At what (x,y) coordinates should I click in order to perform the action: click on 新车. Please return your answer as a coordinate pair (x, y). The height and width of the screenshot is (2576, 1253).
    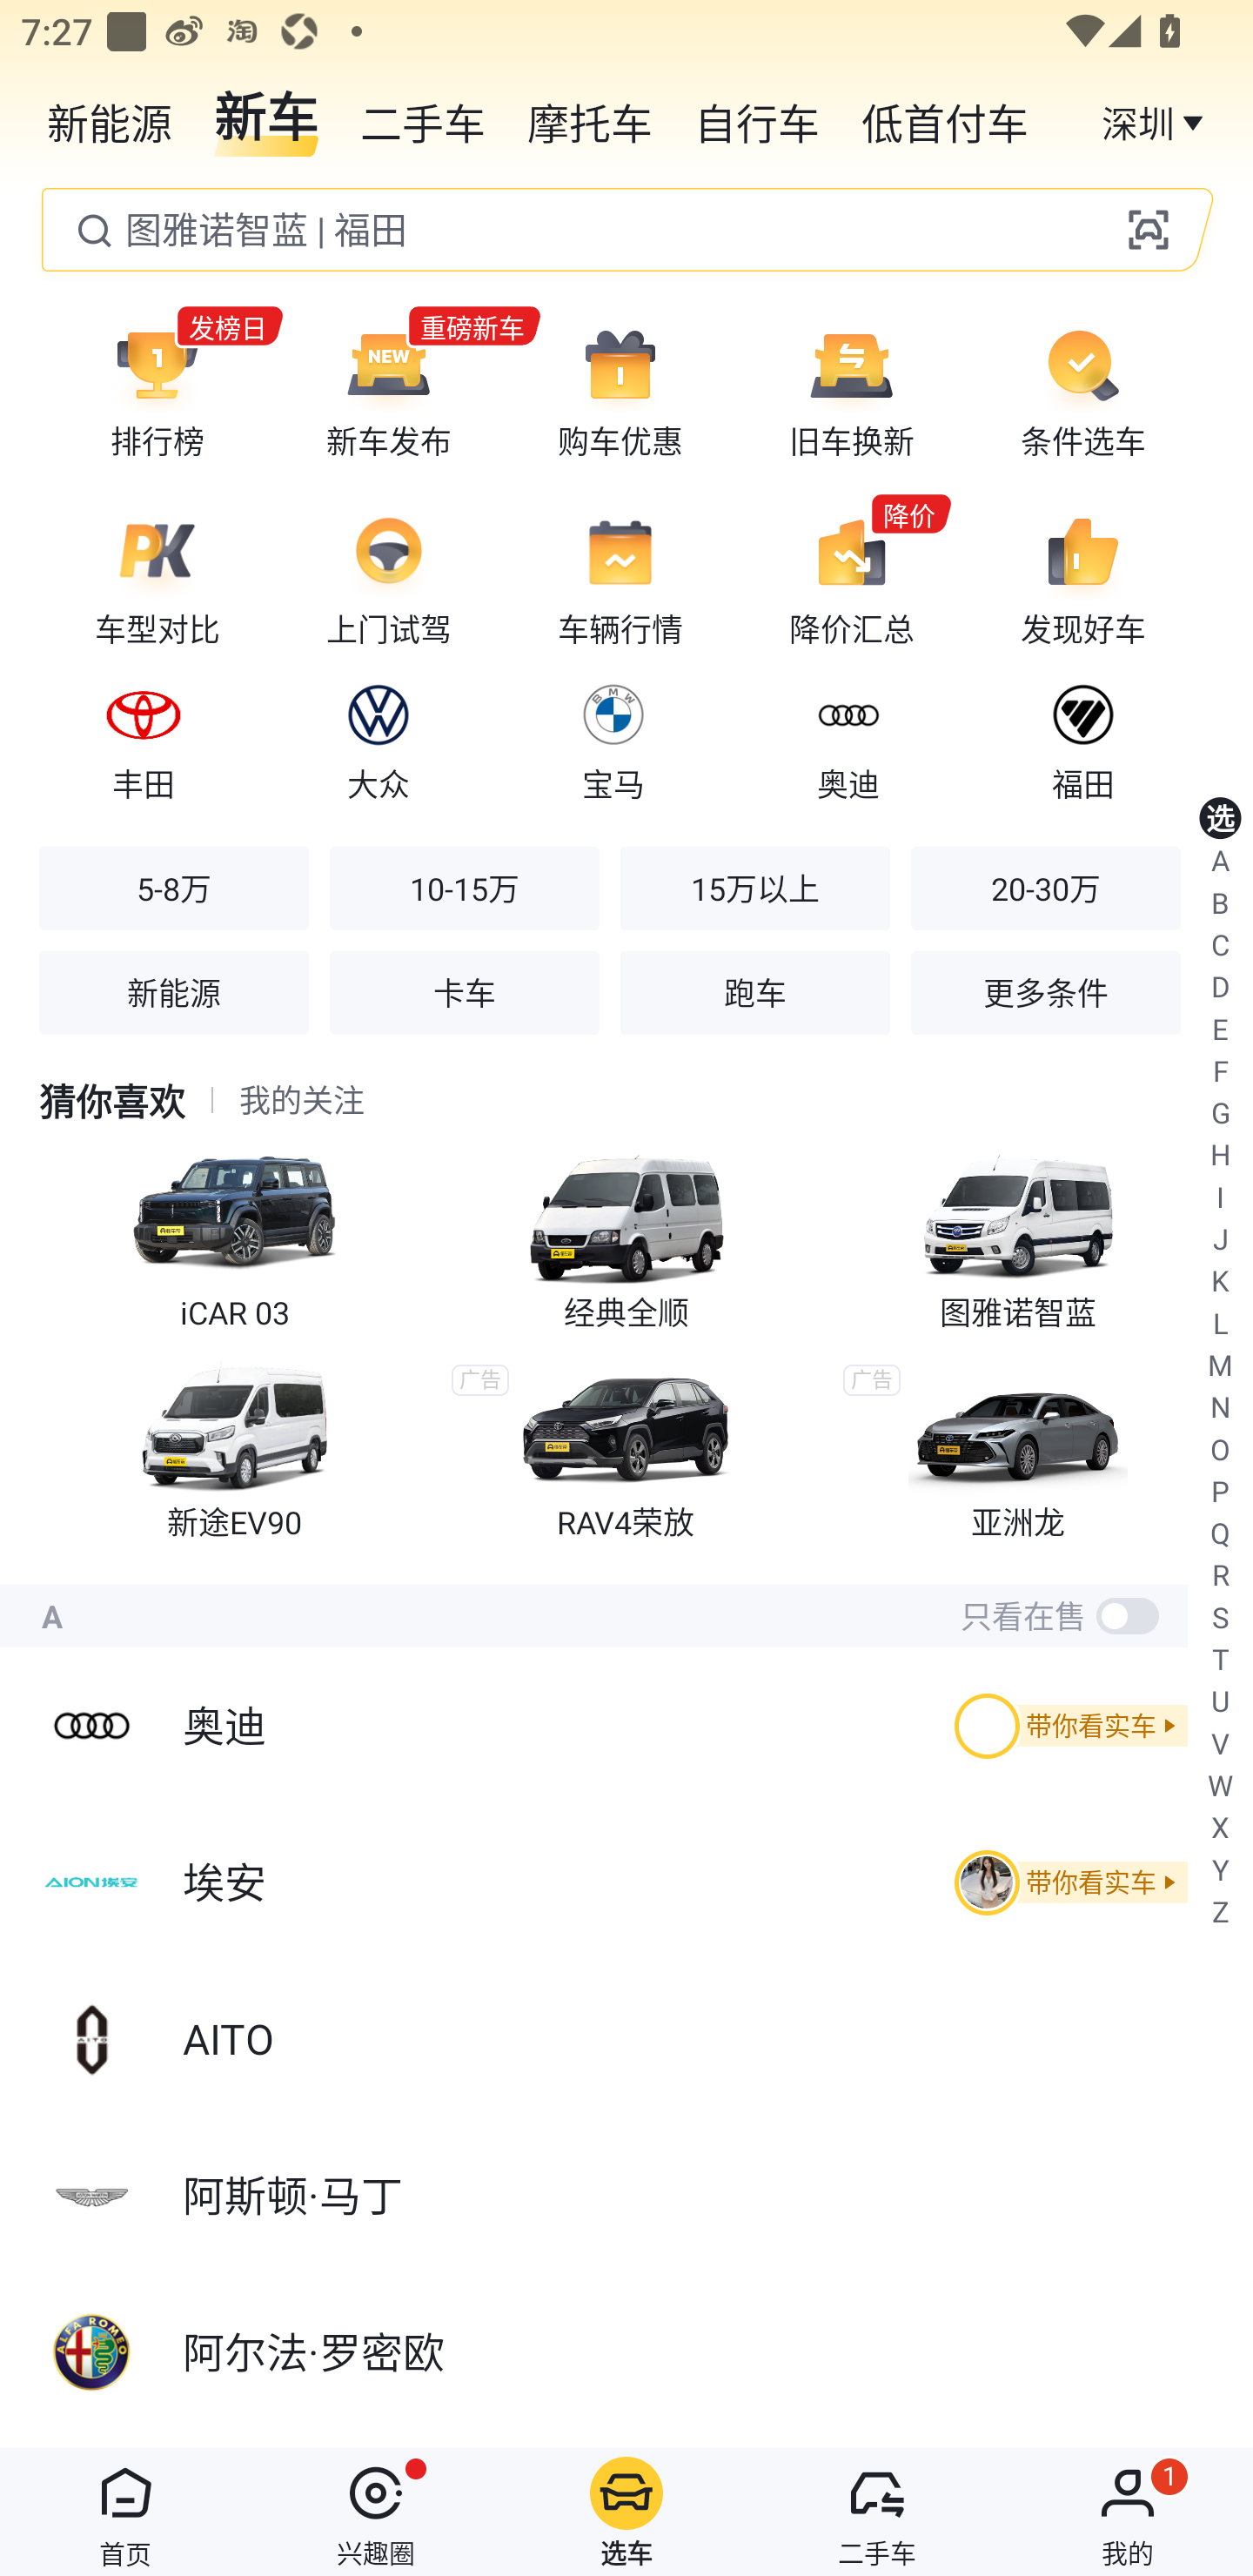
    Looking at the image, I should click on (266, 120).